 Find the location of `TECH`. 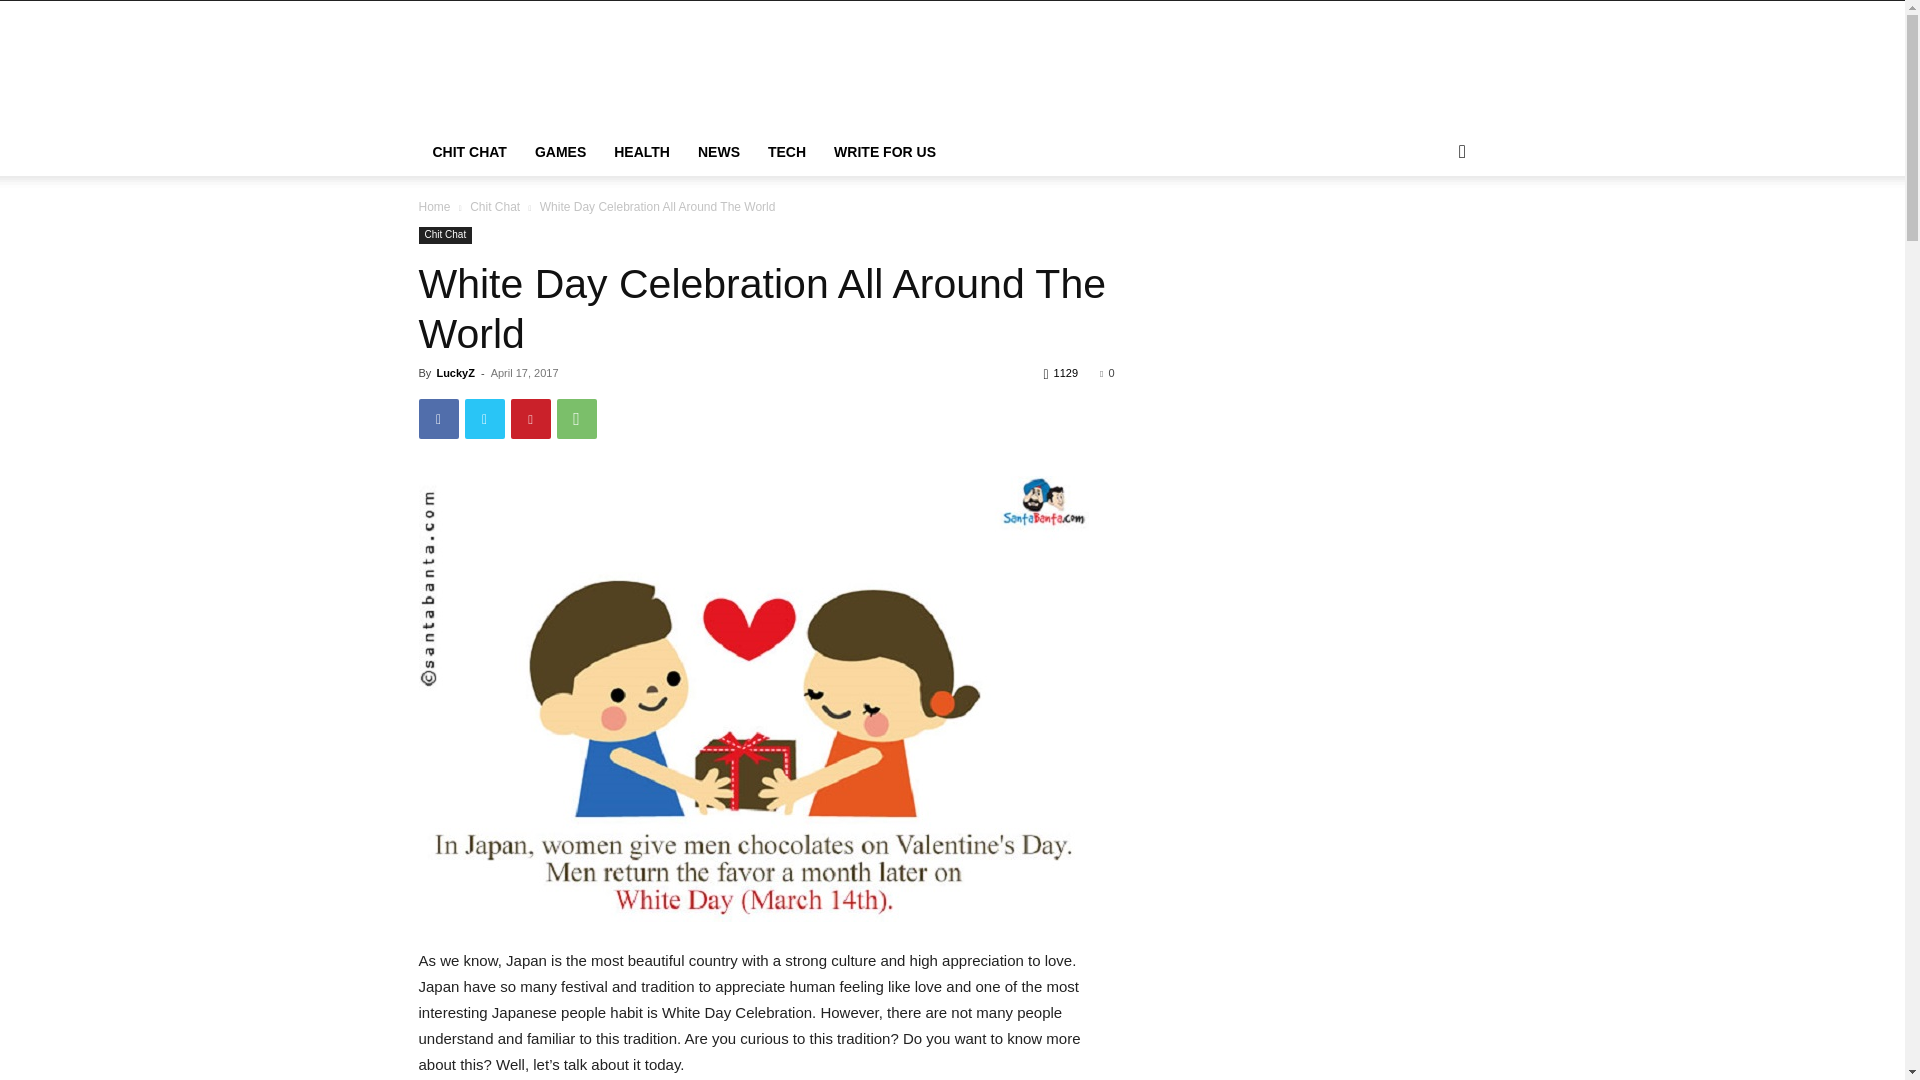

TECH is located at coordinates (786, 152).